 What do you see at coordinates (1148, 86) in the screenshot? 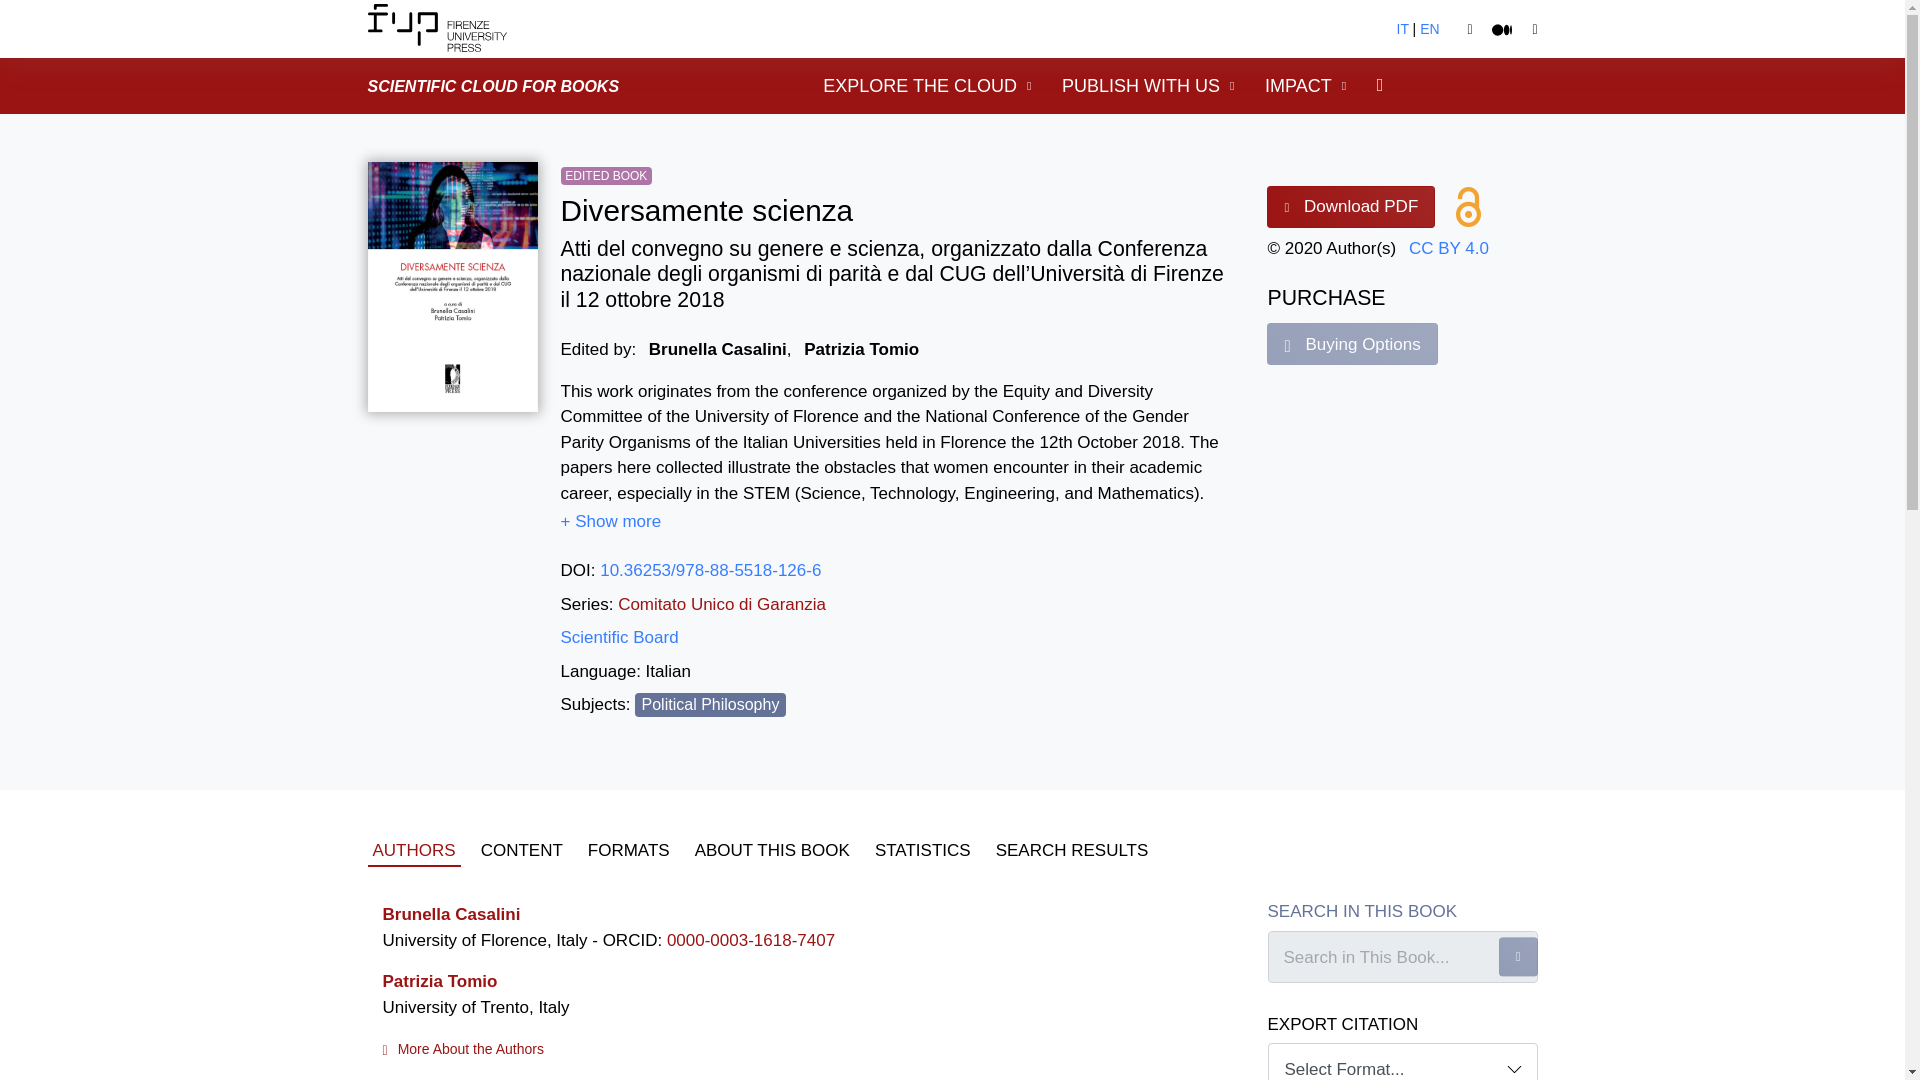
I see `PUBLISH WITH US` at bounding box center [1148, 86].